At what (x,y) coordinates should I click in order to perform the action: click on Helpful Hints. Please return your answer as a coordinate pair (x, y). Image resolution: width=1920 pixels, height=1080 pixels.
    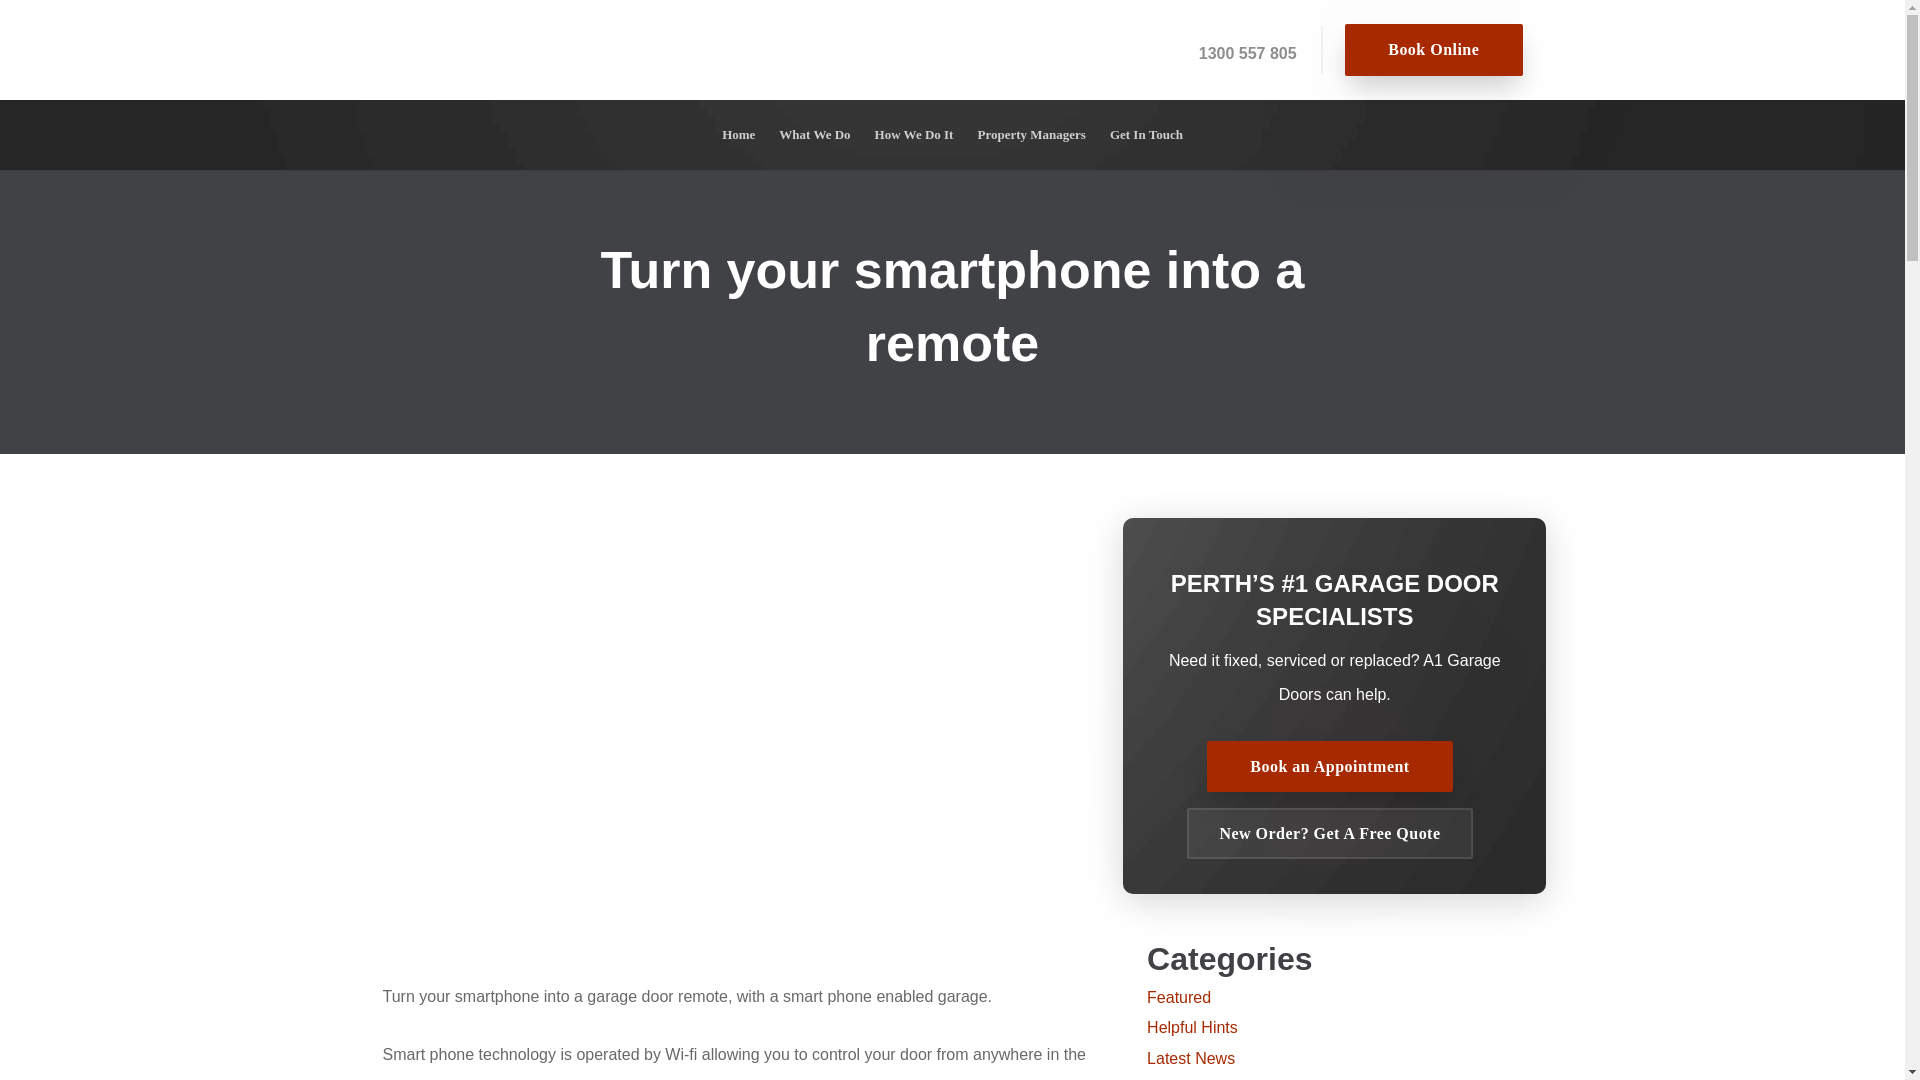
    Looking at the image, I should click on (1192, 1027).